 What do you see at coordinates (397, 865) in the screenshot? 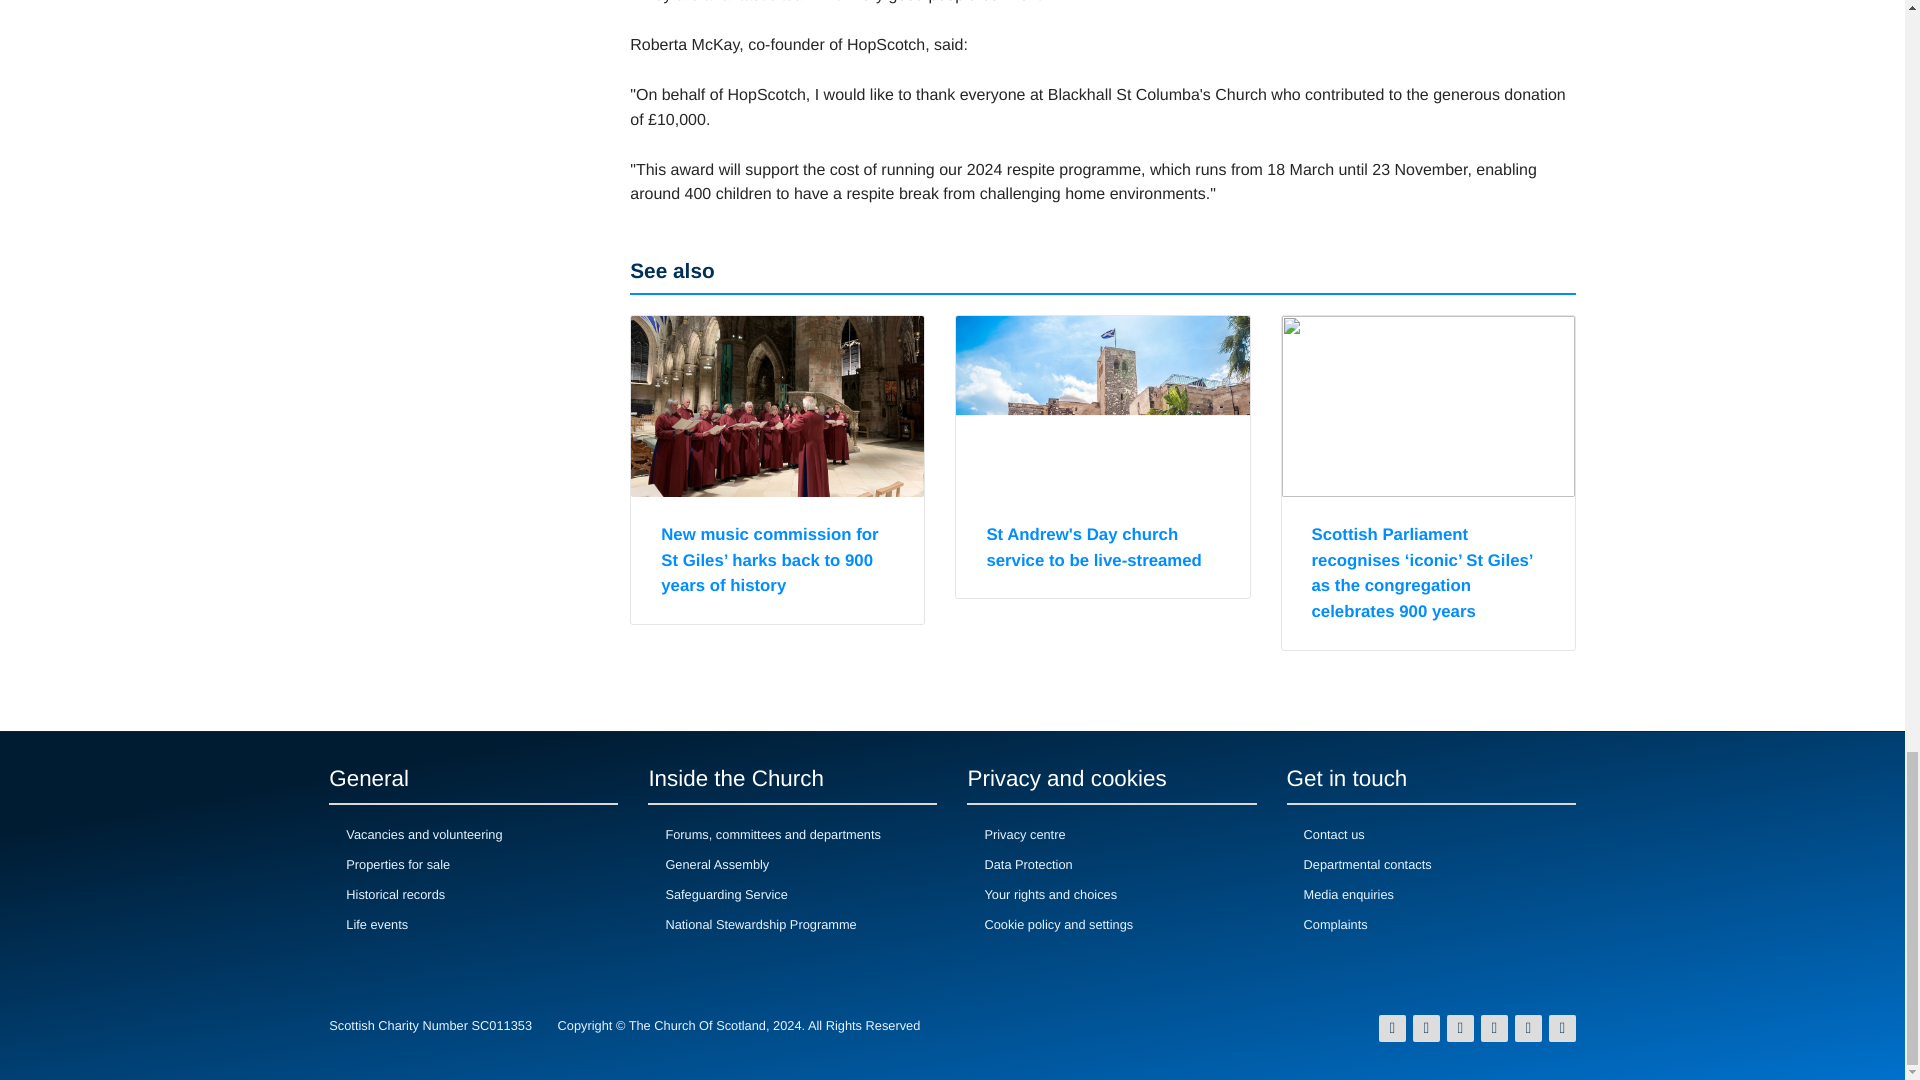
I see `Properties for sale` at bounding box center [397, 865].